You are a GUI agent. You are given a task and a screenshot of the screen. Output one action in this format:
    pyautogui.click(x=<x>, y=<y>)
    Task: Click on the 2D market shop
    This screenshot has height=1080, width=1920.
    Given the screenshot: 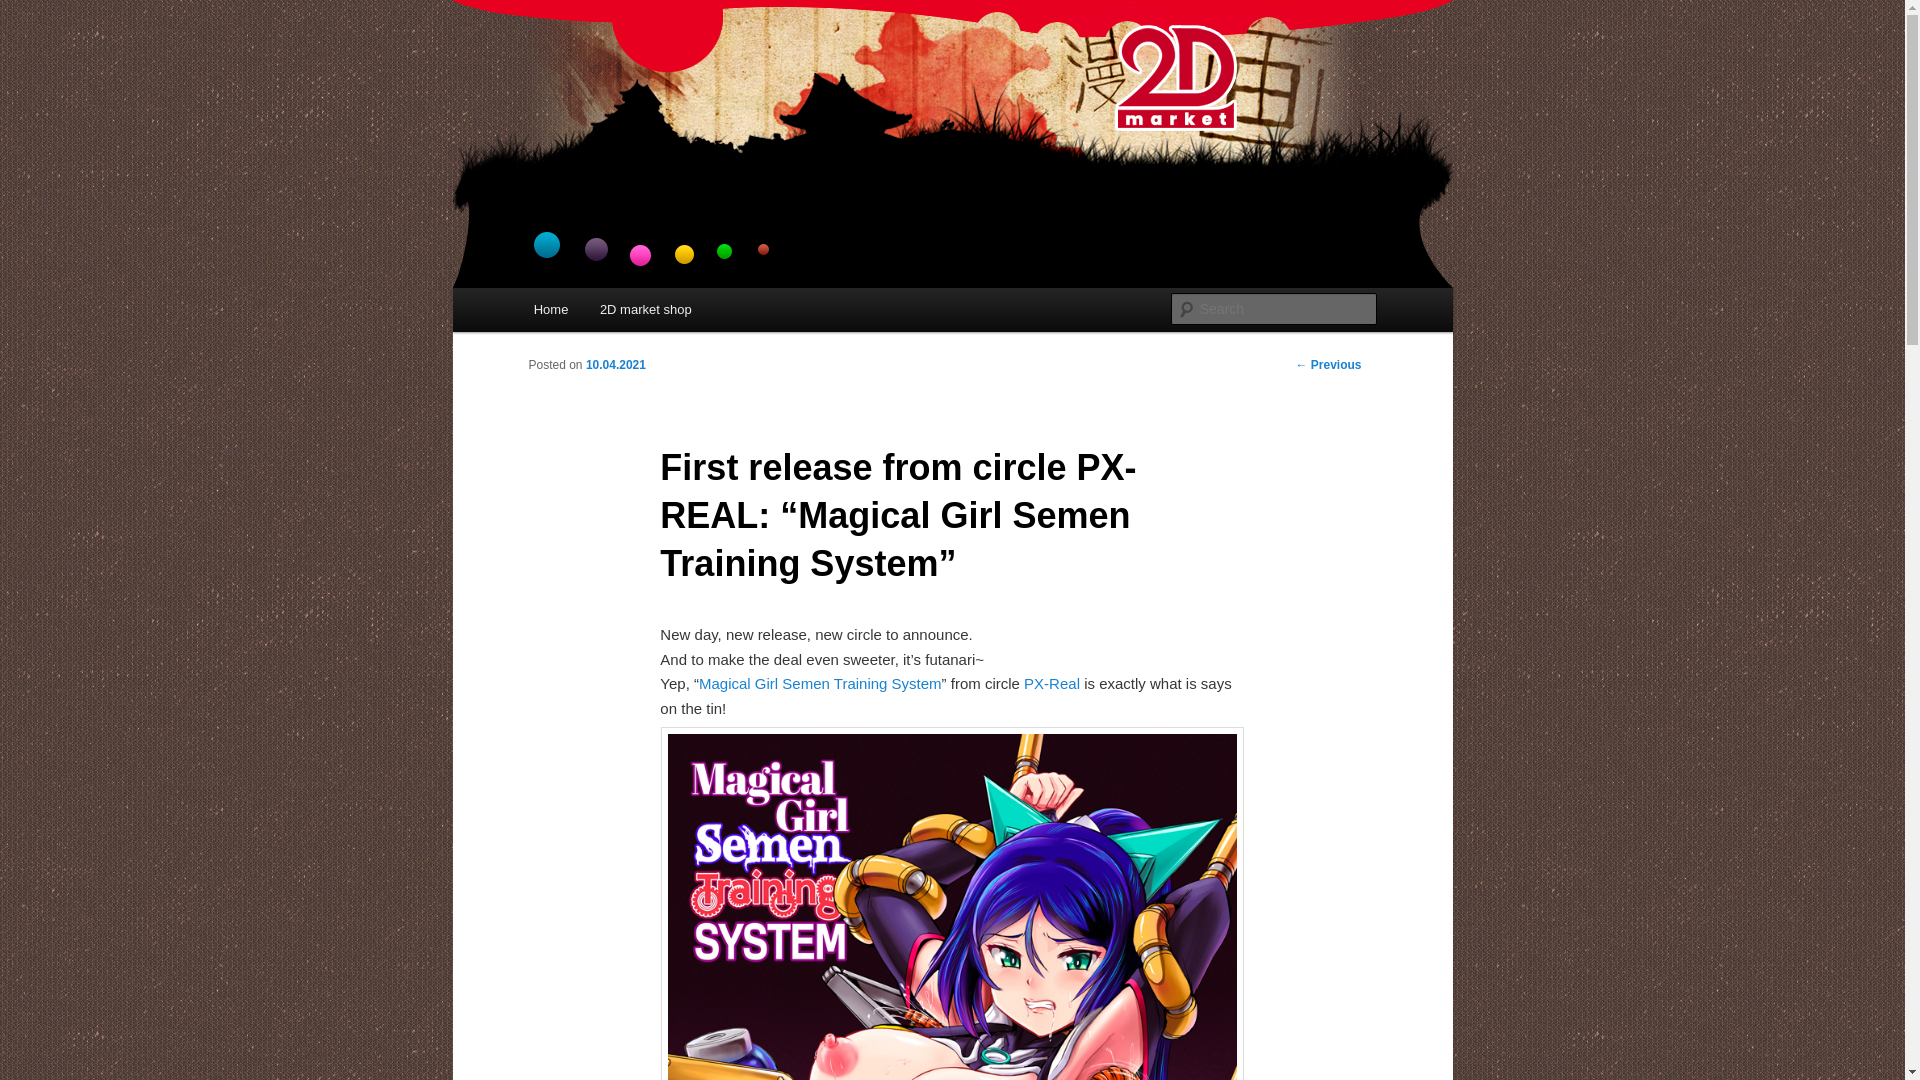 What is the action you would take?
    pyautogui.click(x=646, y=310)
    